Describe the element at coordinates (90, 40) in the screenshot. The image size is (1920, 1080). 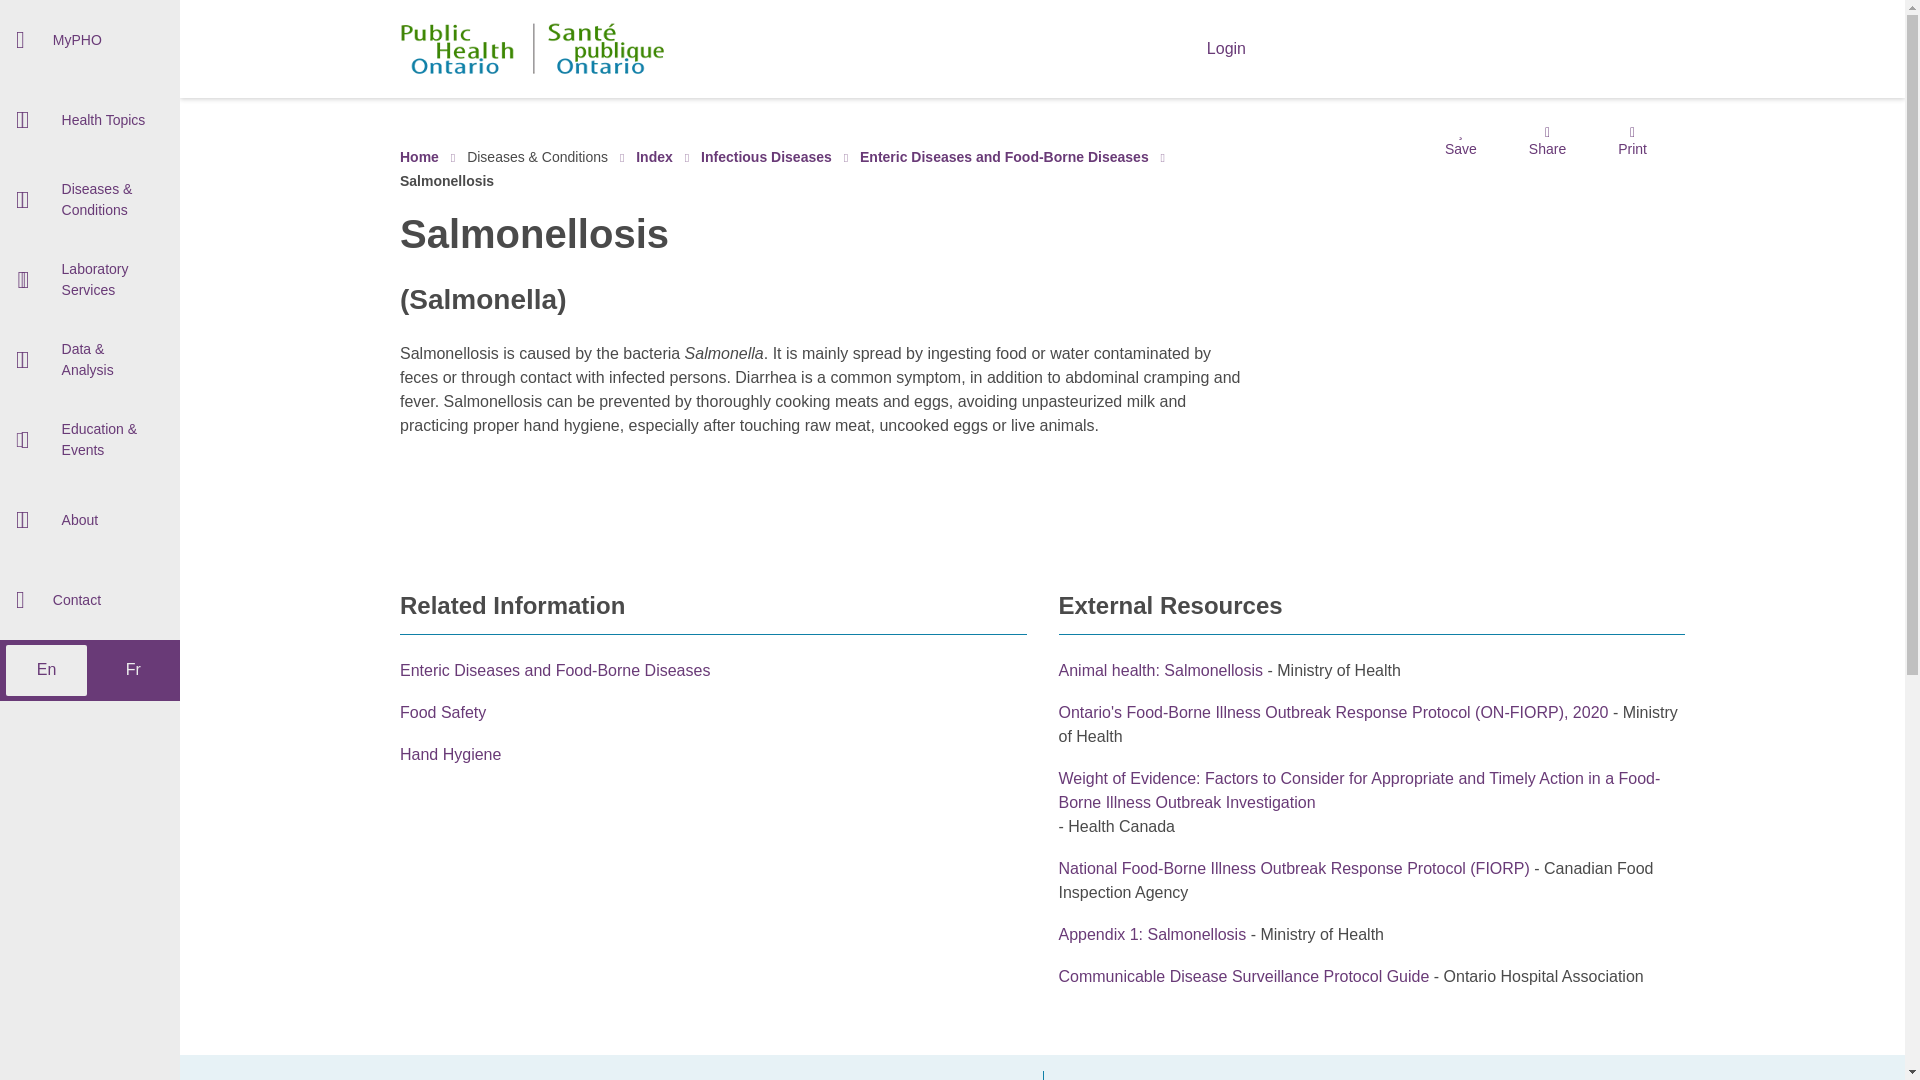
I see `MyPHO` at that location.